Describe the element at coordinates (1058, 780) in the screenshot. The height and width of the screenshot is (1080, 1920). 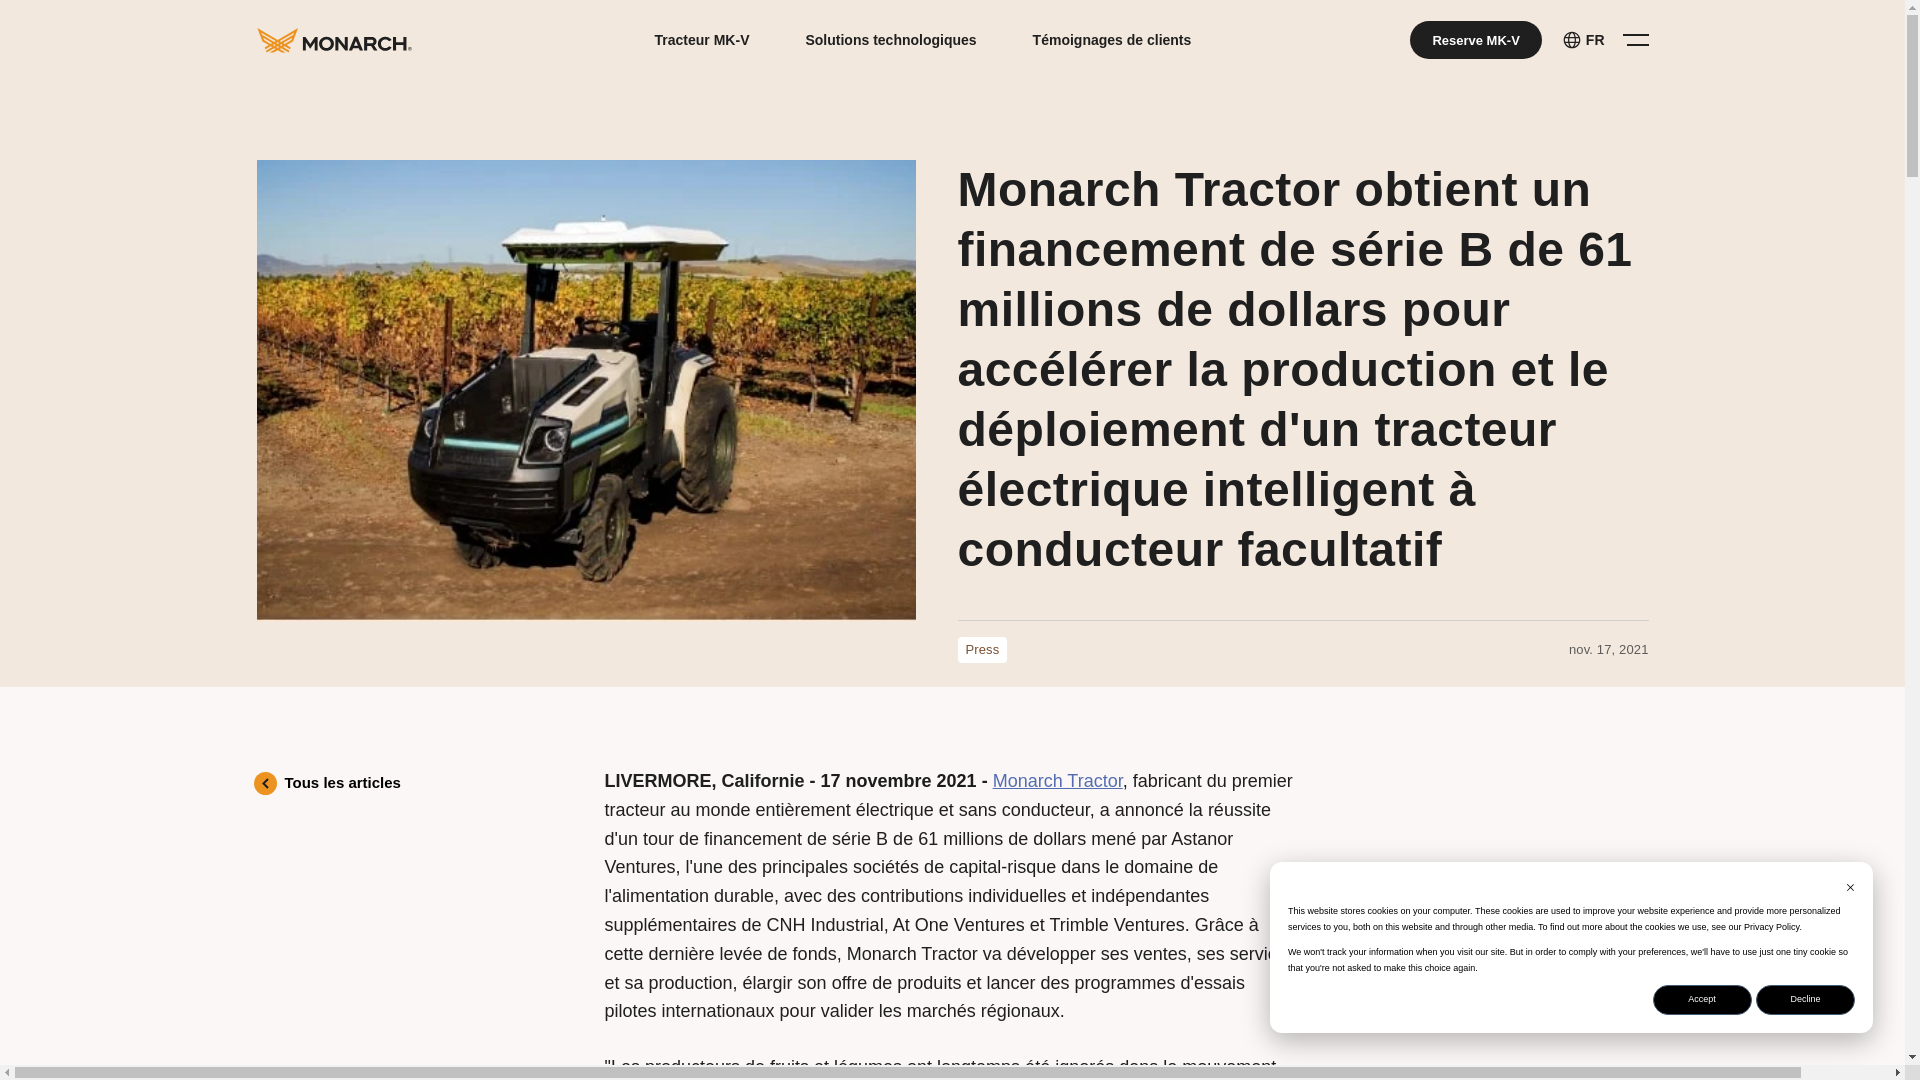
I see `Monarch Tractor` at that location.